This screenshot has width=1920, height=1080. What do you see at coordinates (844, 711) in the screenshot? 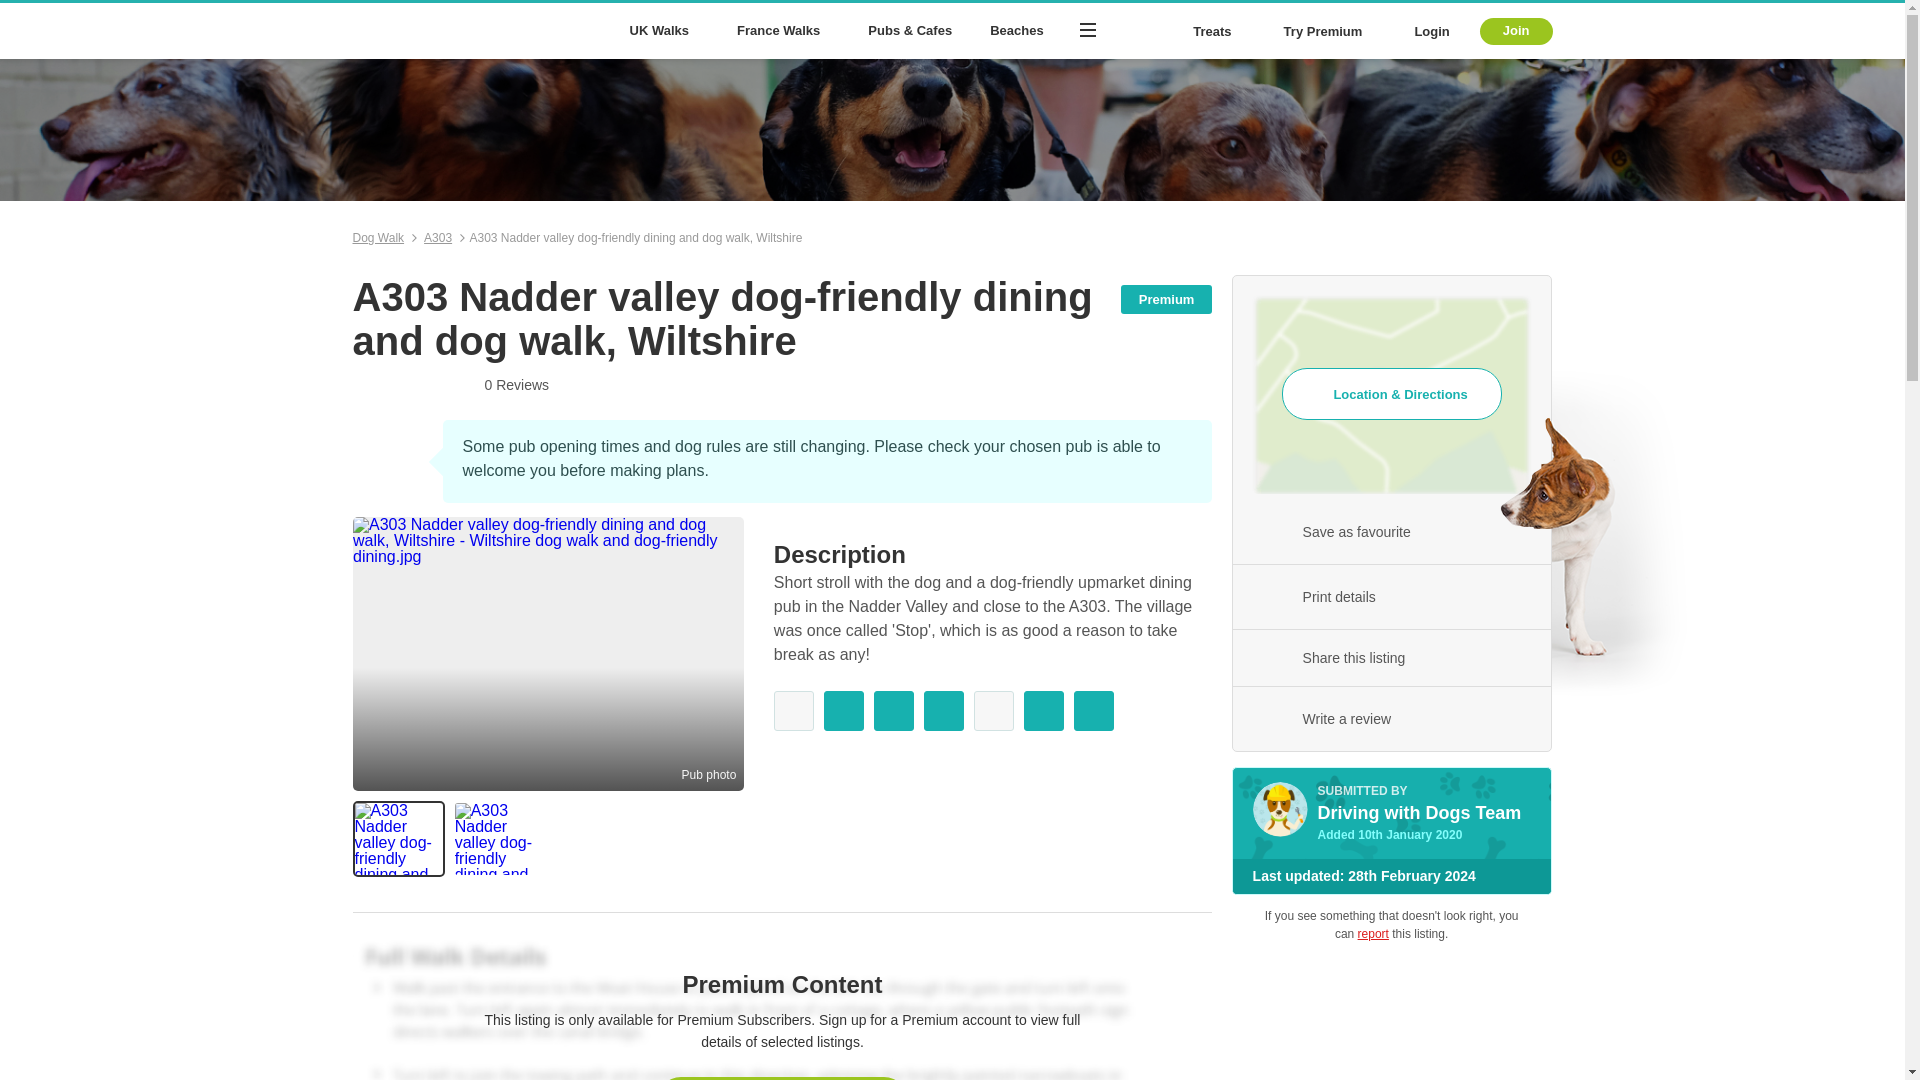
I see `Refreshments Available` at bounding box center [844, 711].